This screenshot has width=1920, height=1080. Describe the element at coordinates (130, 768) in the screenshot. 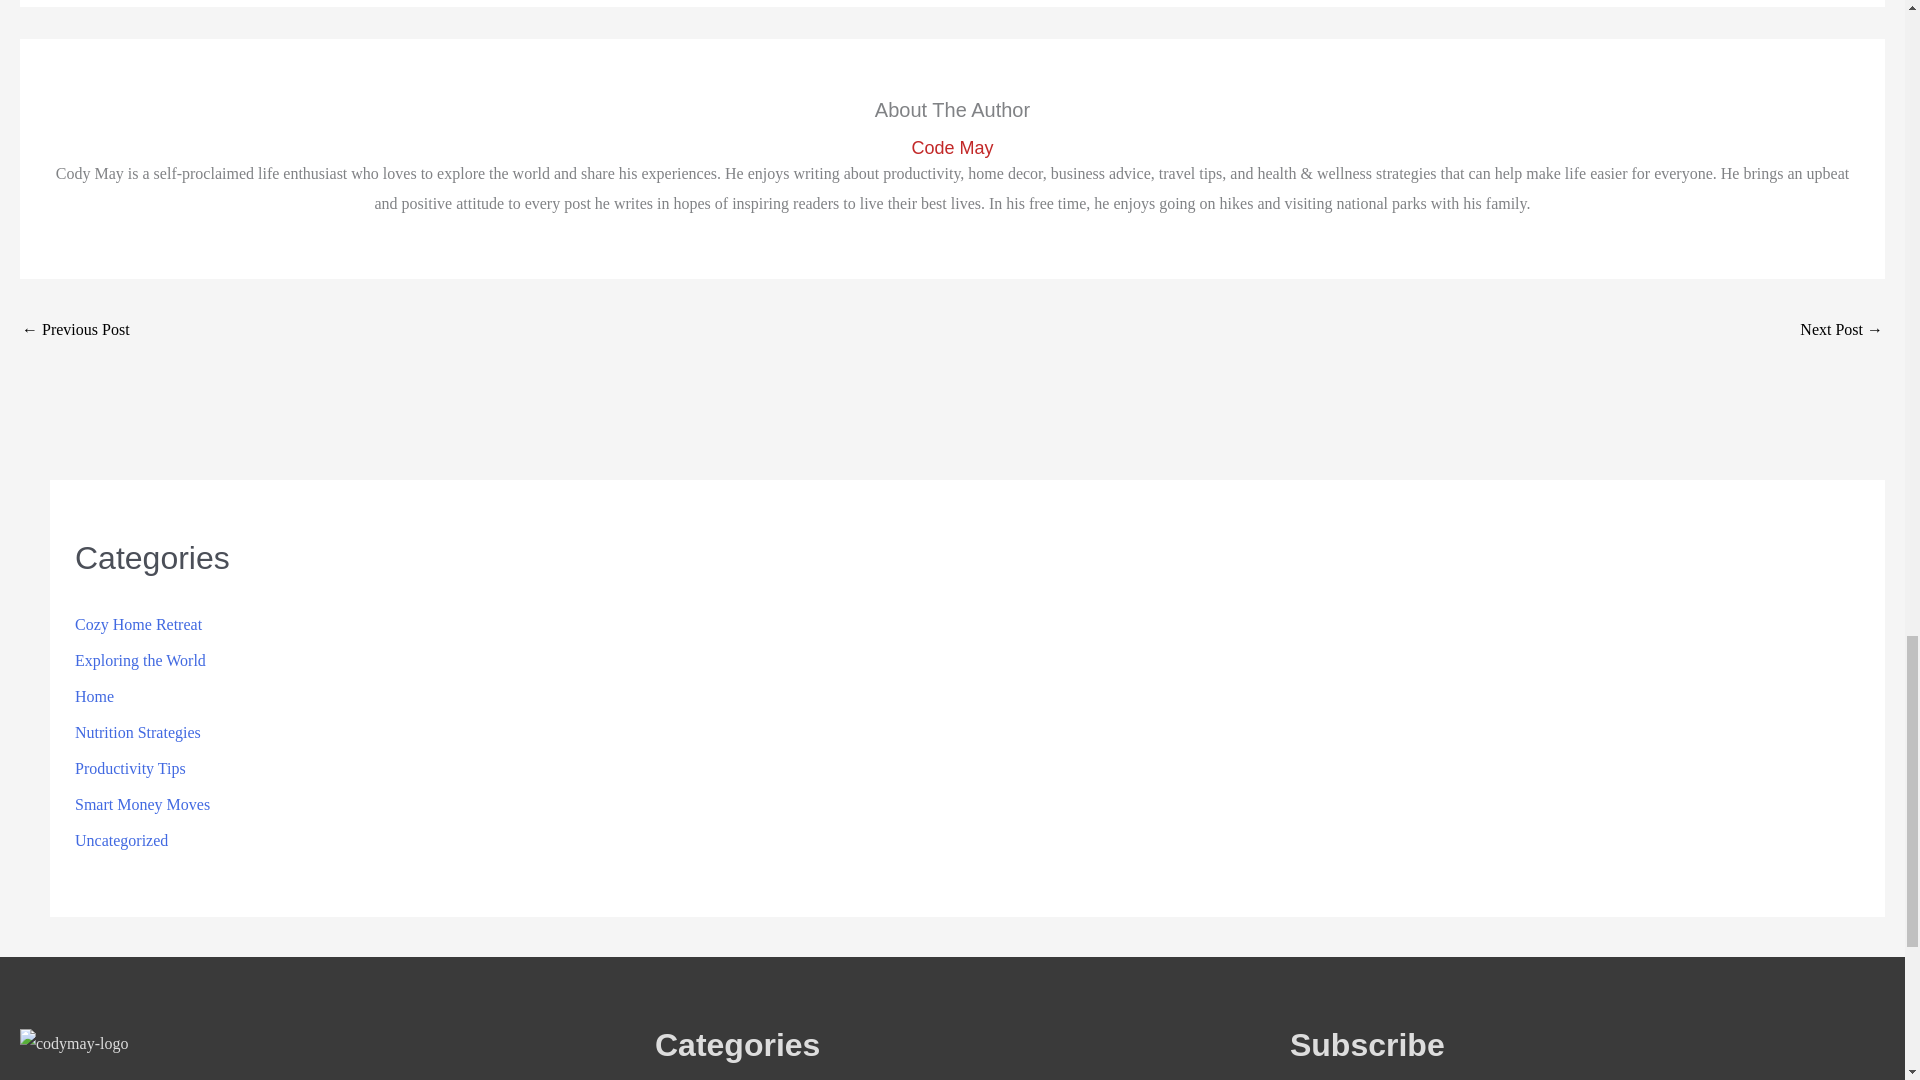

I see `Productivity Tips` at that location.